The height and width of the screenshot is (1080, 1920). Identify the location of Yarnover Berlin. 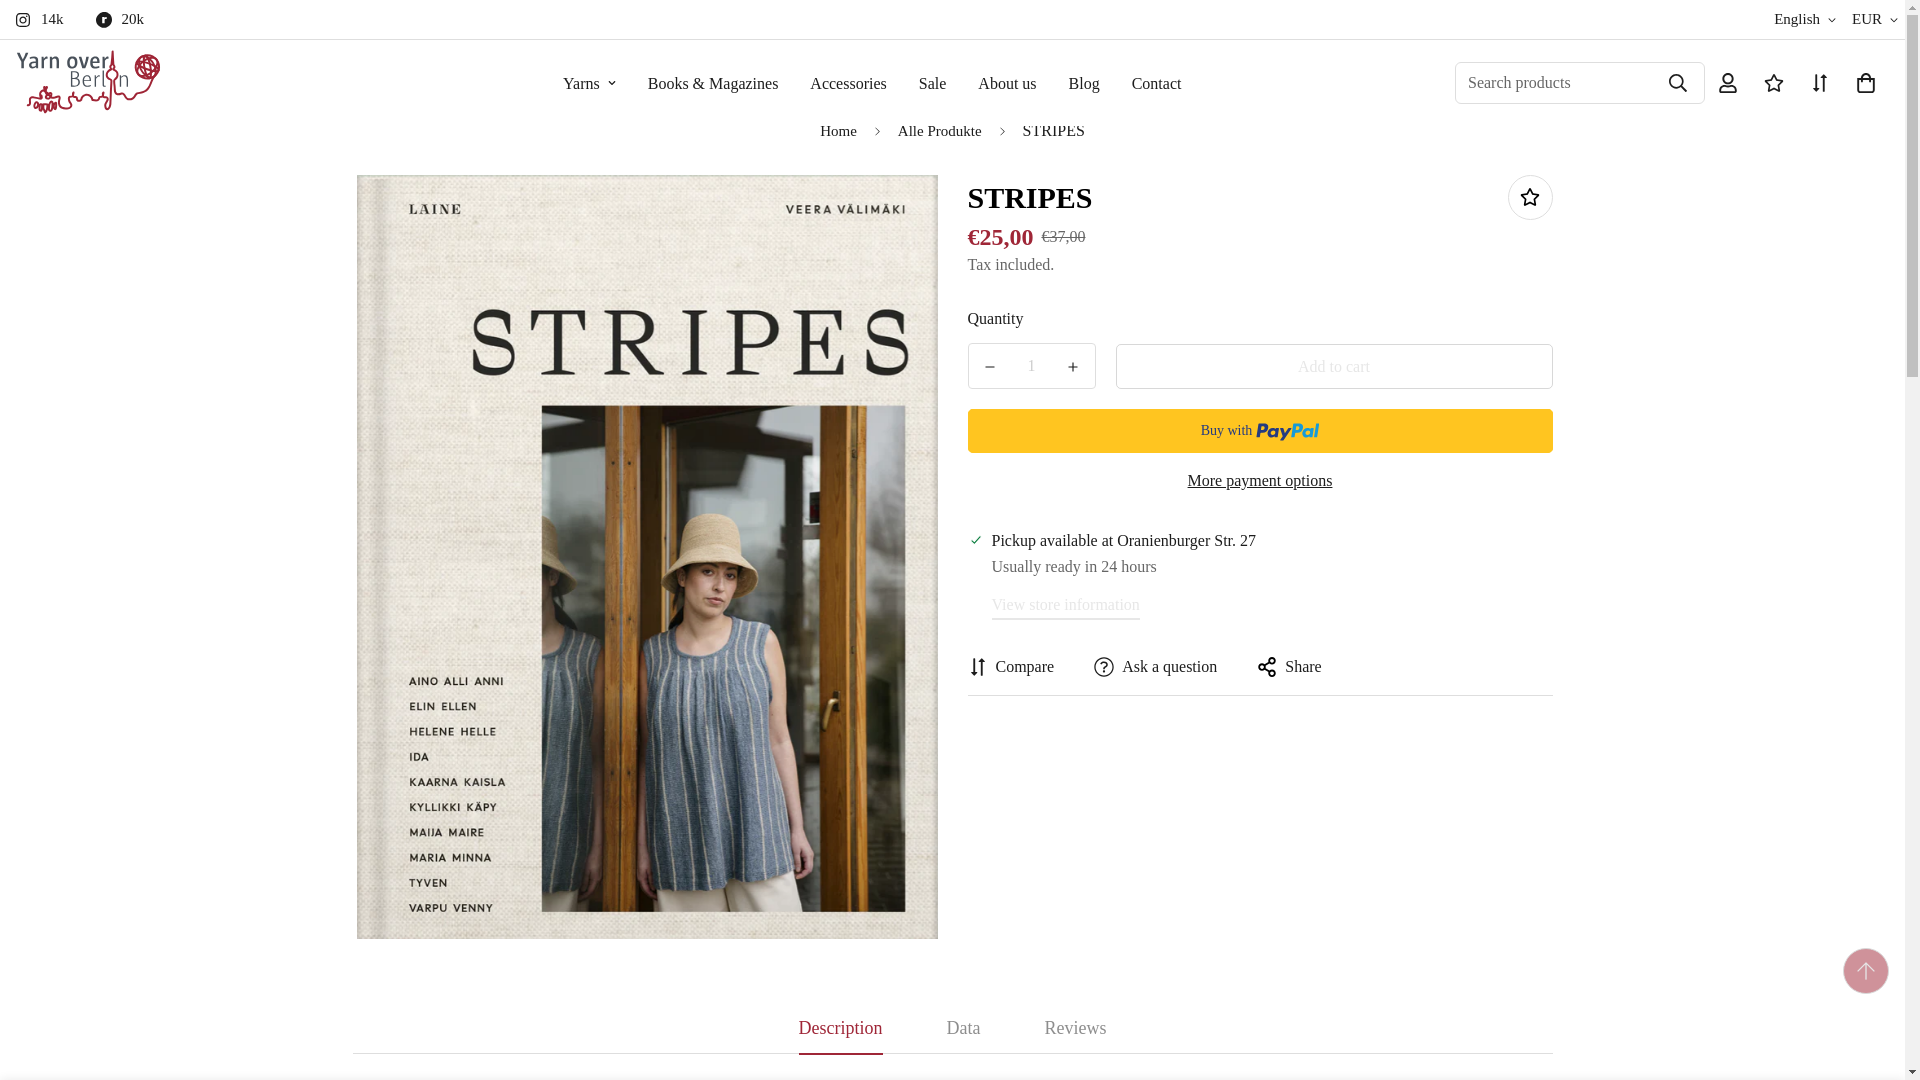
(88, 82).